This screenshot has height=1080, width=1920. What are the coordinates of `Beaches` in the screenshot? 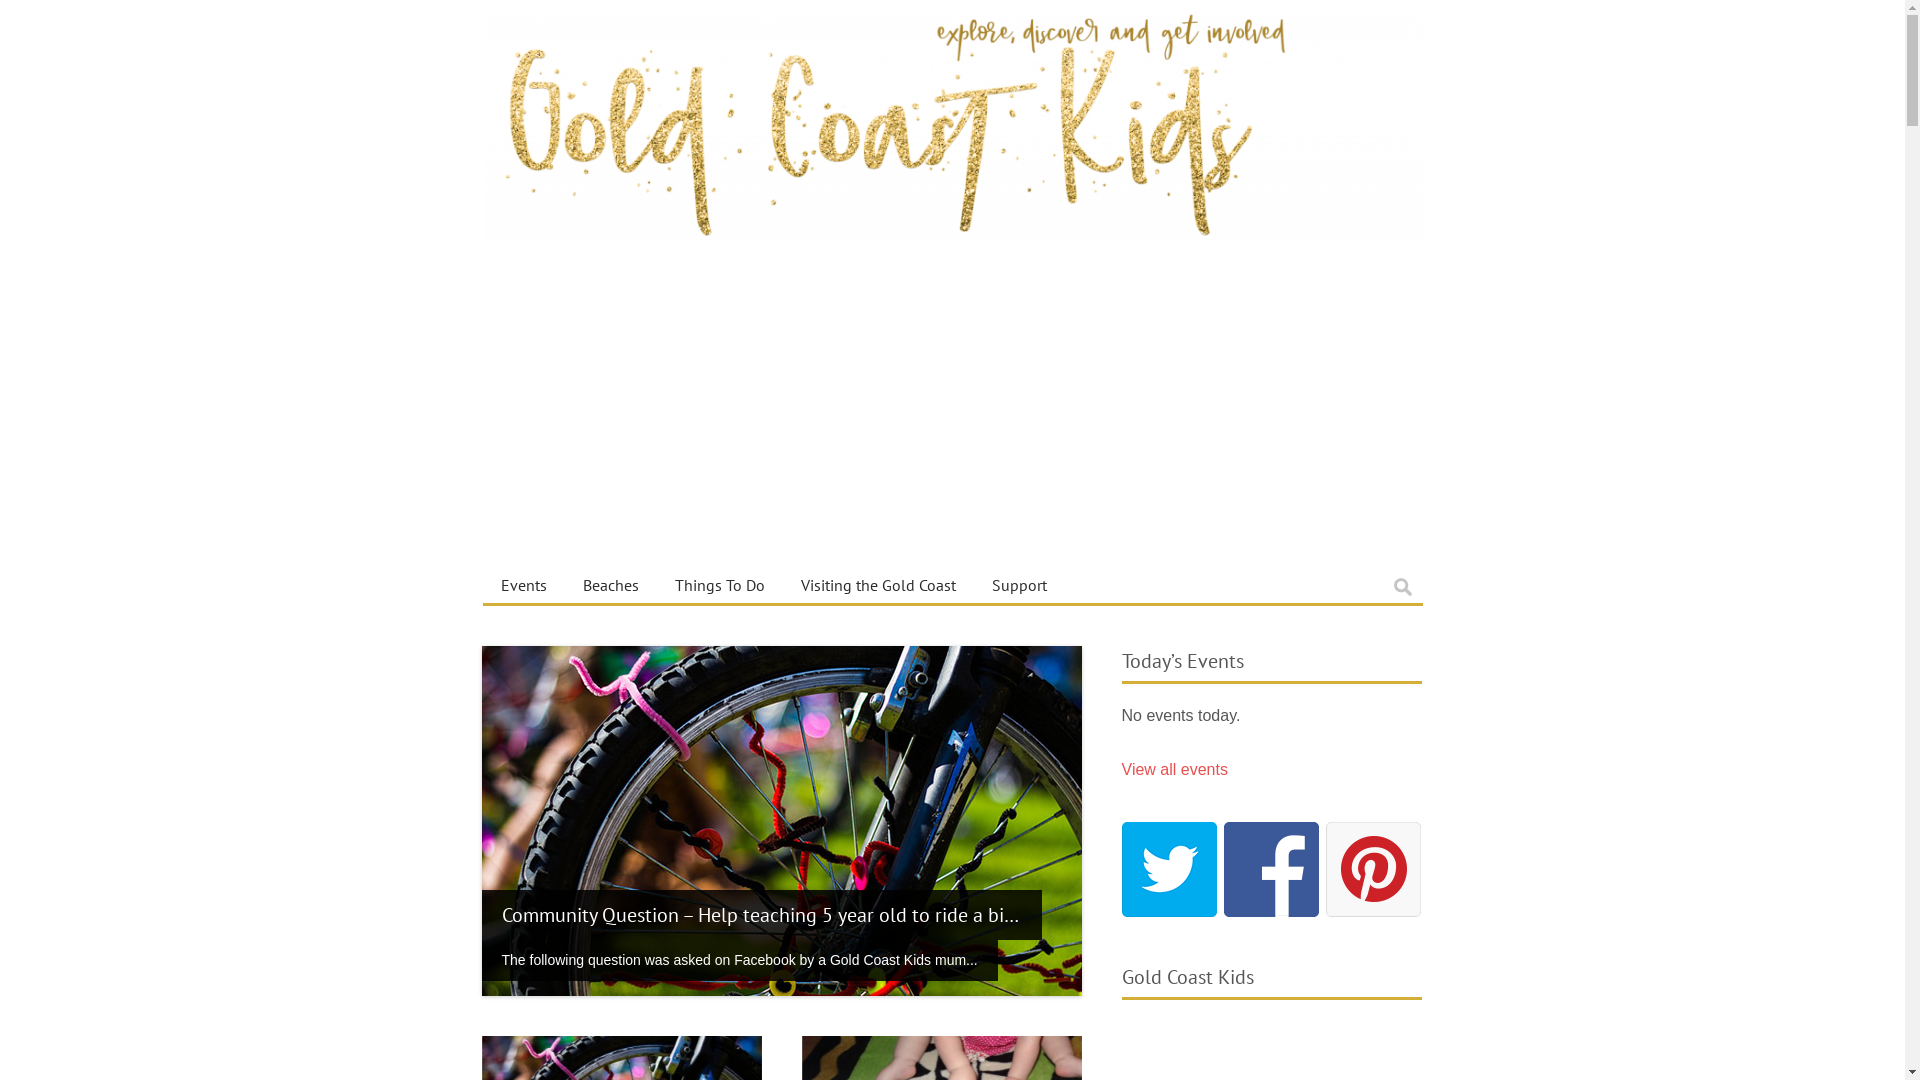 It's located at (610, 585).